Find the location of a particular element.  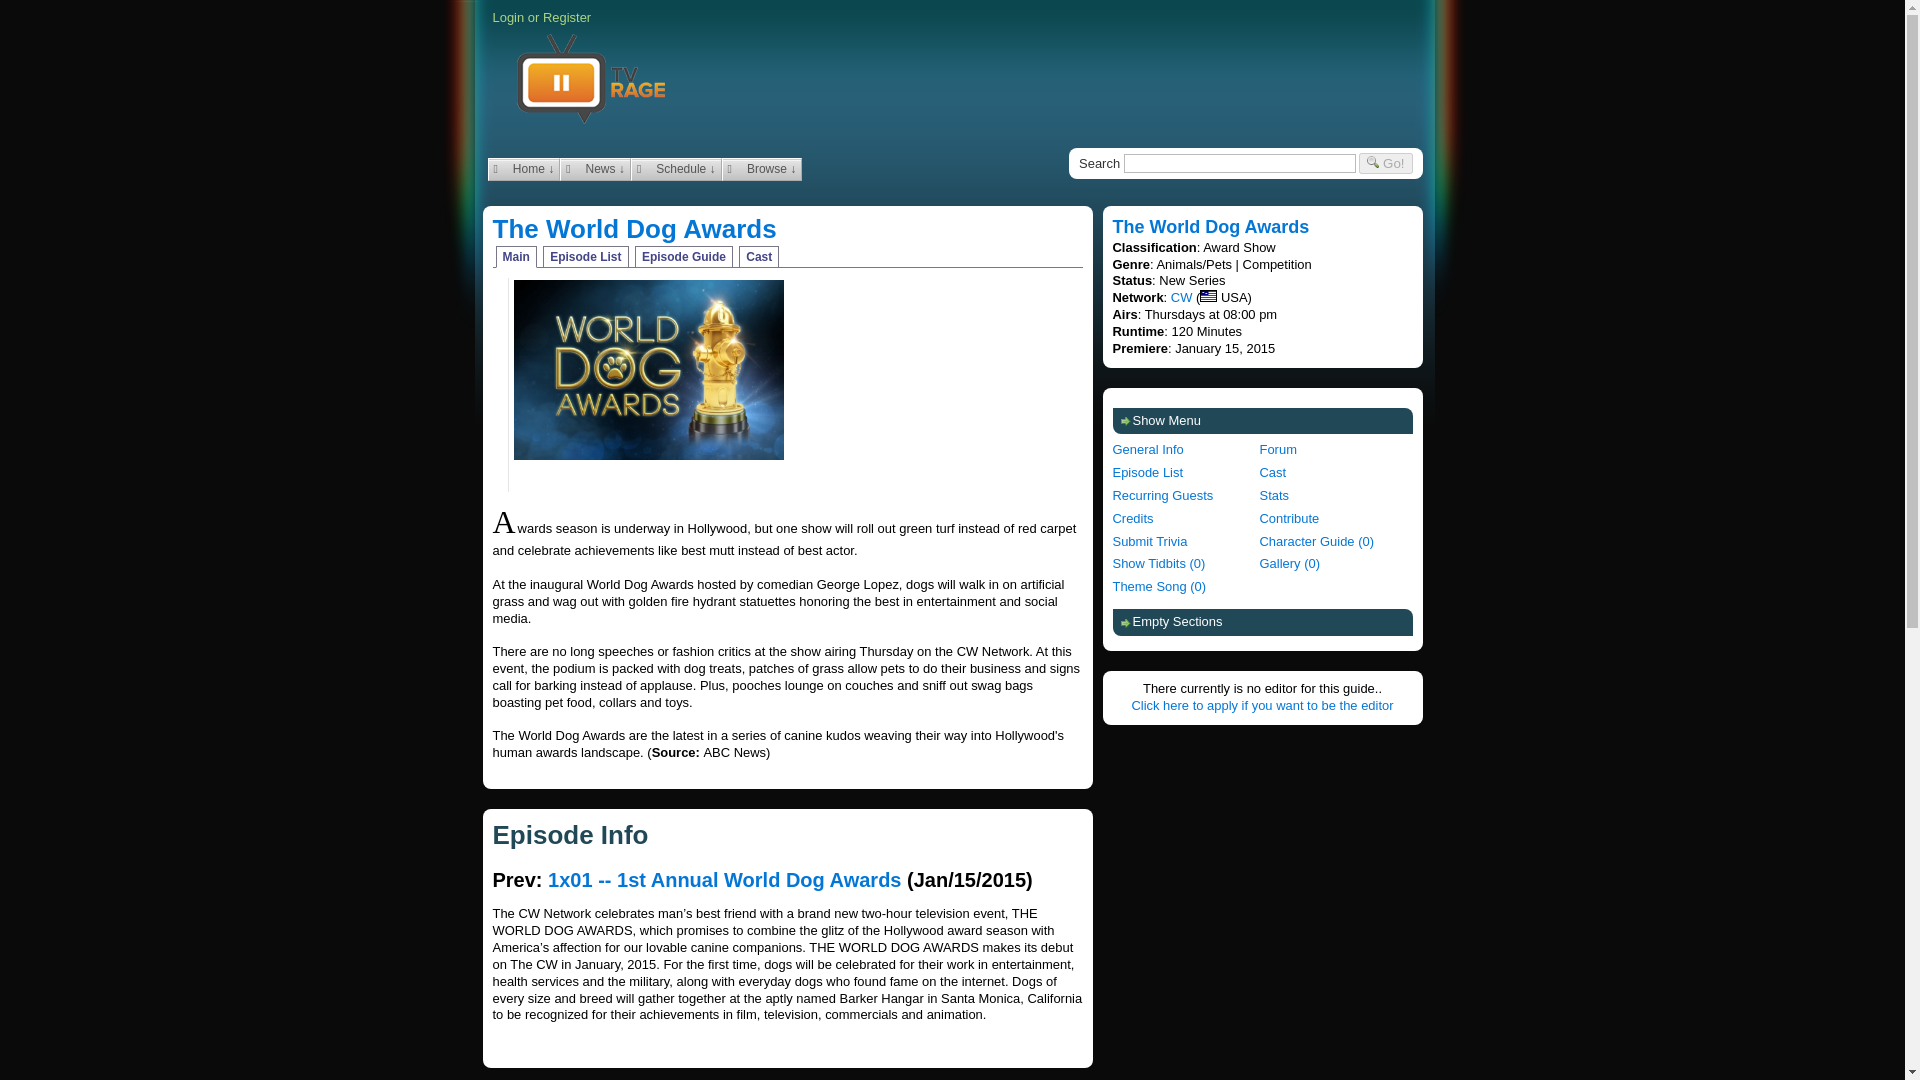

Episode List is located at coordinates (585, 256).